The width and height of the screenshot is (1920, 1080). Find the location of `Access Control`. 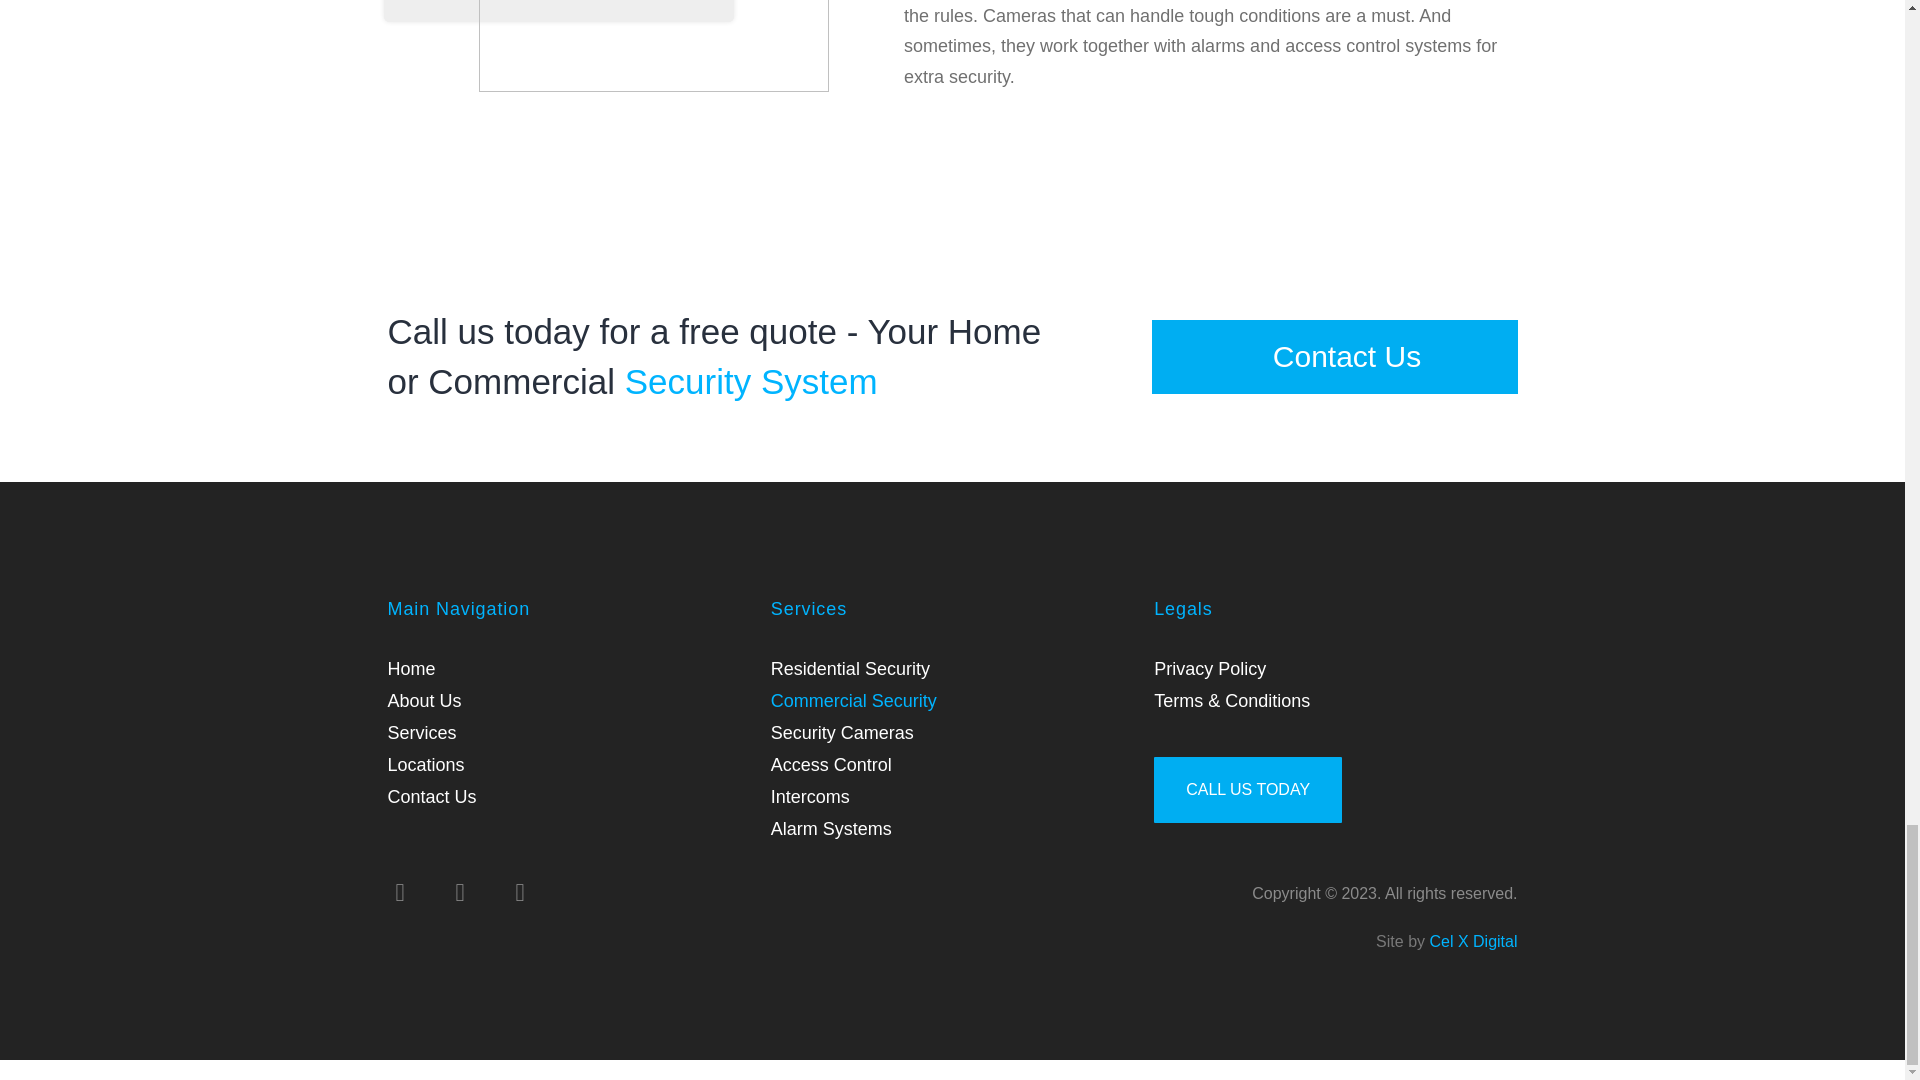

Access Control is located at coordinates (832, 764).